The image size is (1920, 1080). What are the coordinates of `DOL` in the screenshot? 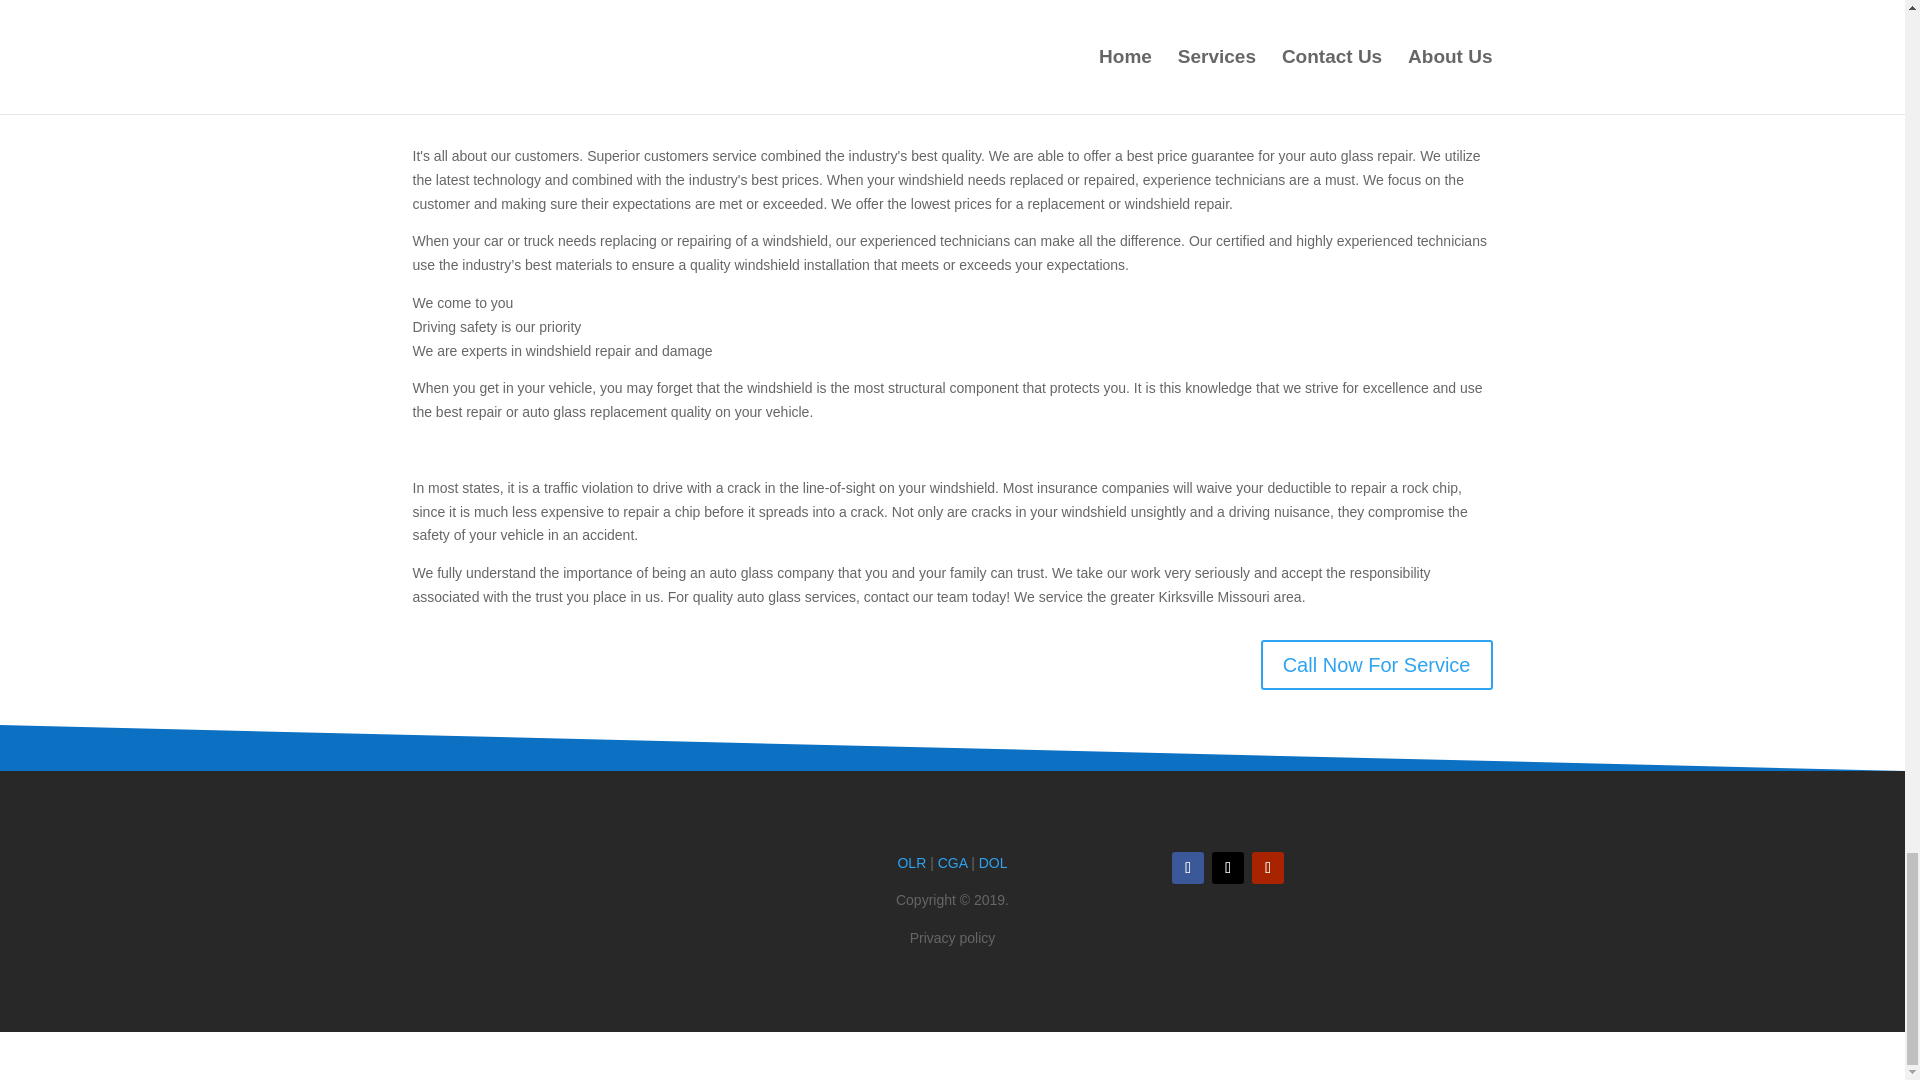 It's located at (994, 862).